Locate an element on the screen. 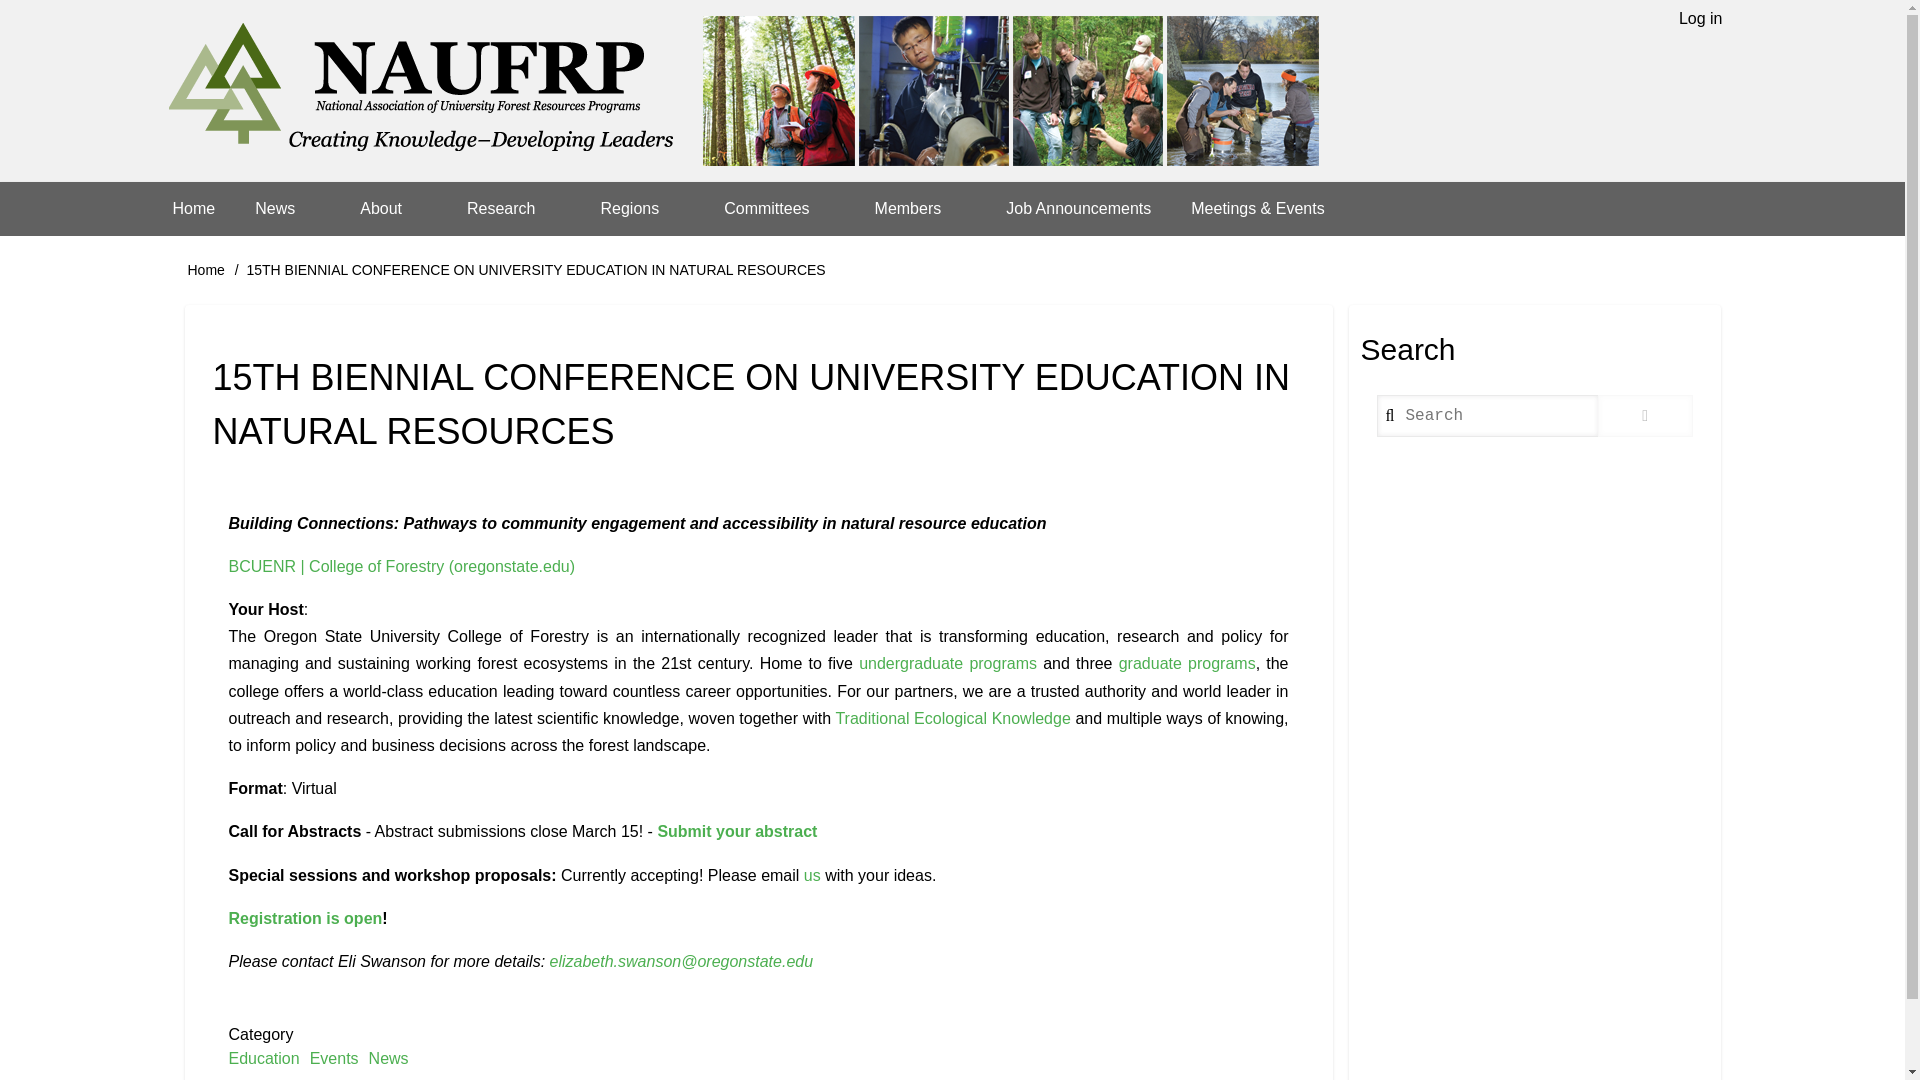 The width and height of the screenshot is (1920, 1080). News is located at coordinates (286, 209).